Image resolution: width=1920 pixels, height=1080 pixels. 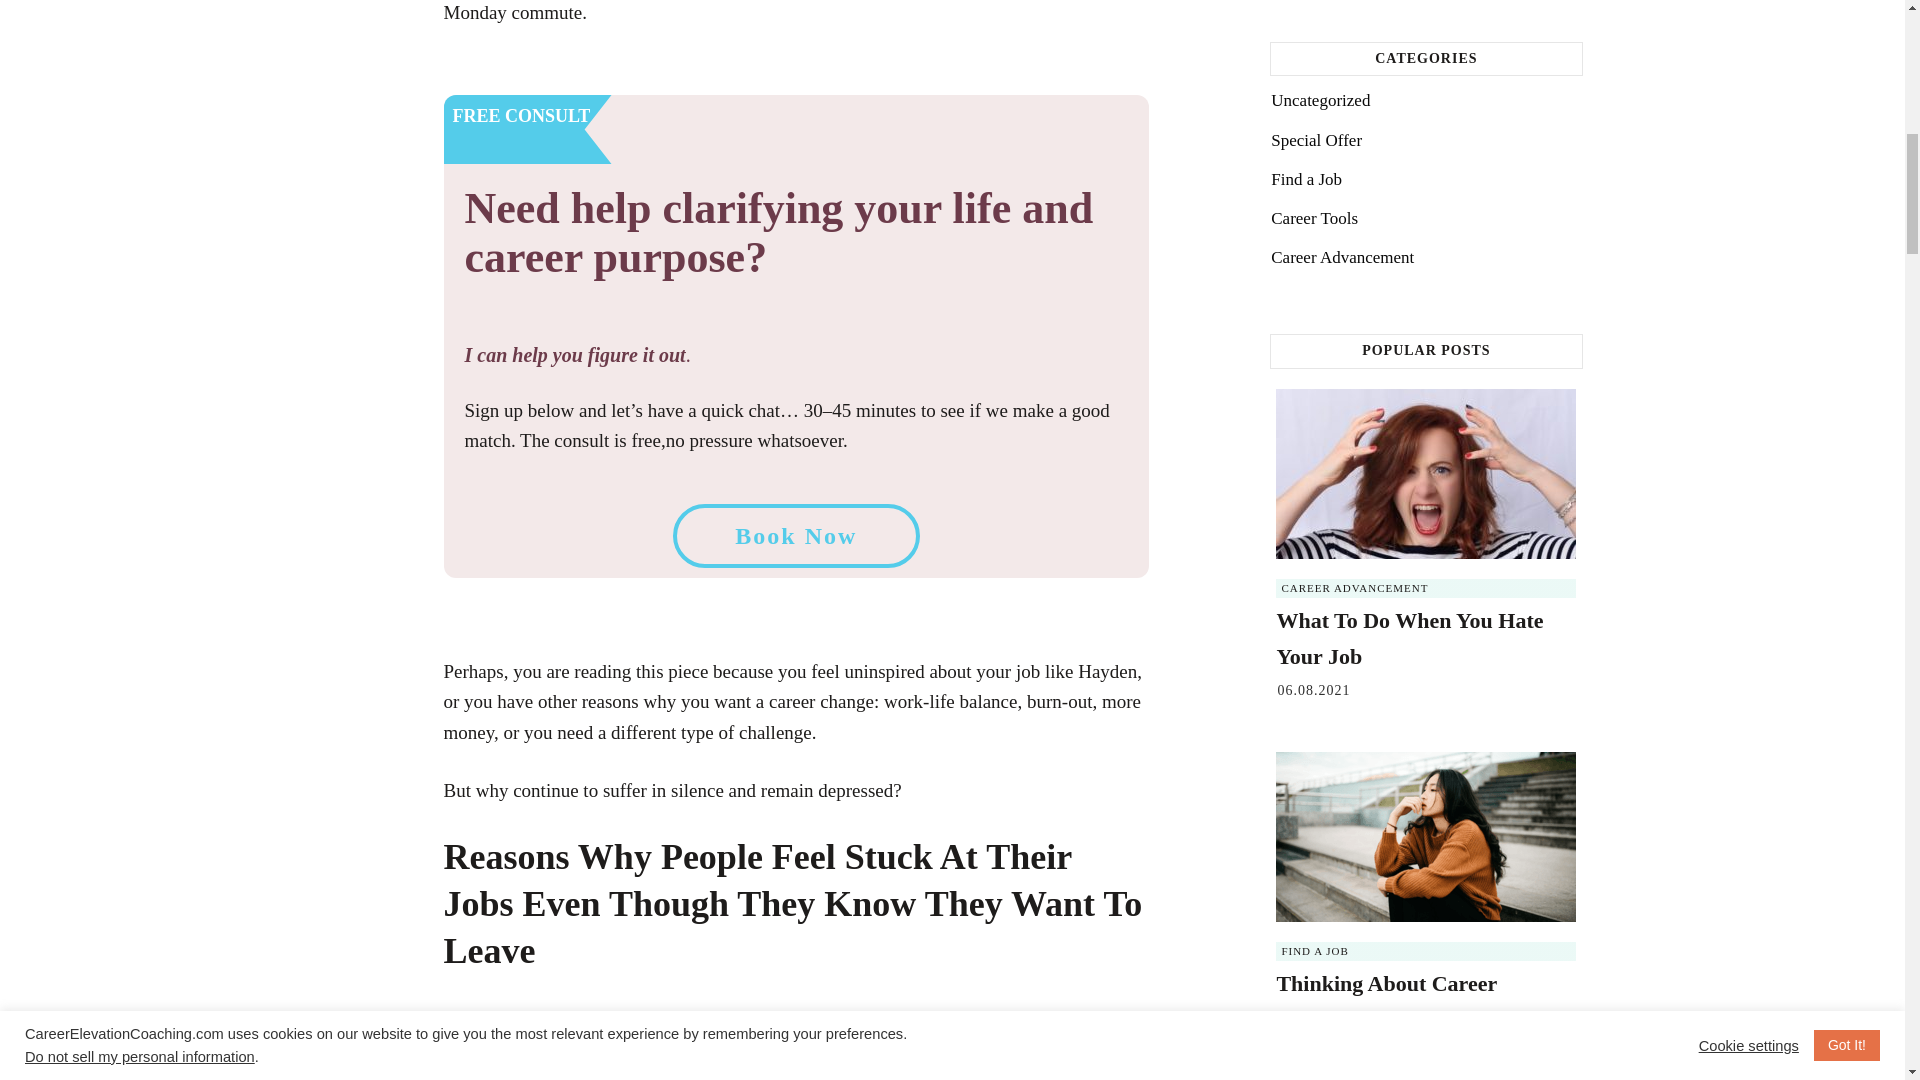 What do you see at coordinates (1314, 218) in the screenshot?
I see `Career Tools` at bounding box center [1314, 218].